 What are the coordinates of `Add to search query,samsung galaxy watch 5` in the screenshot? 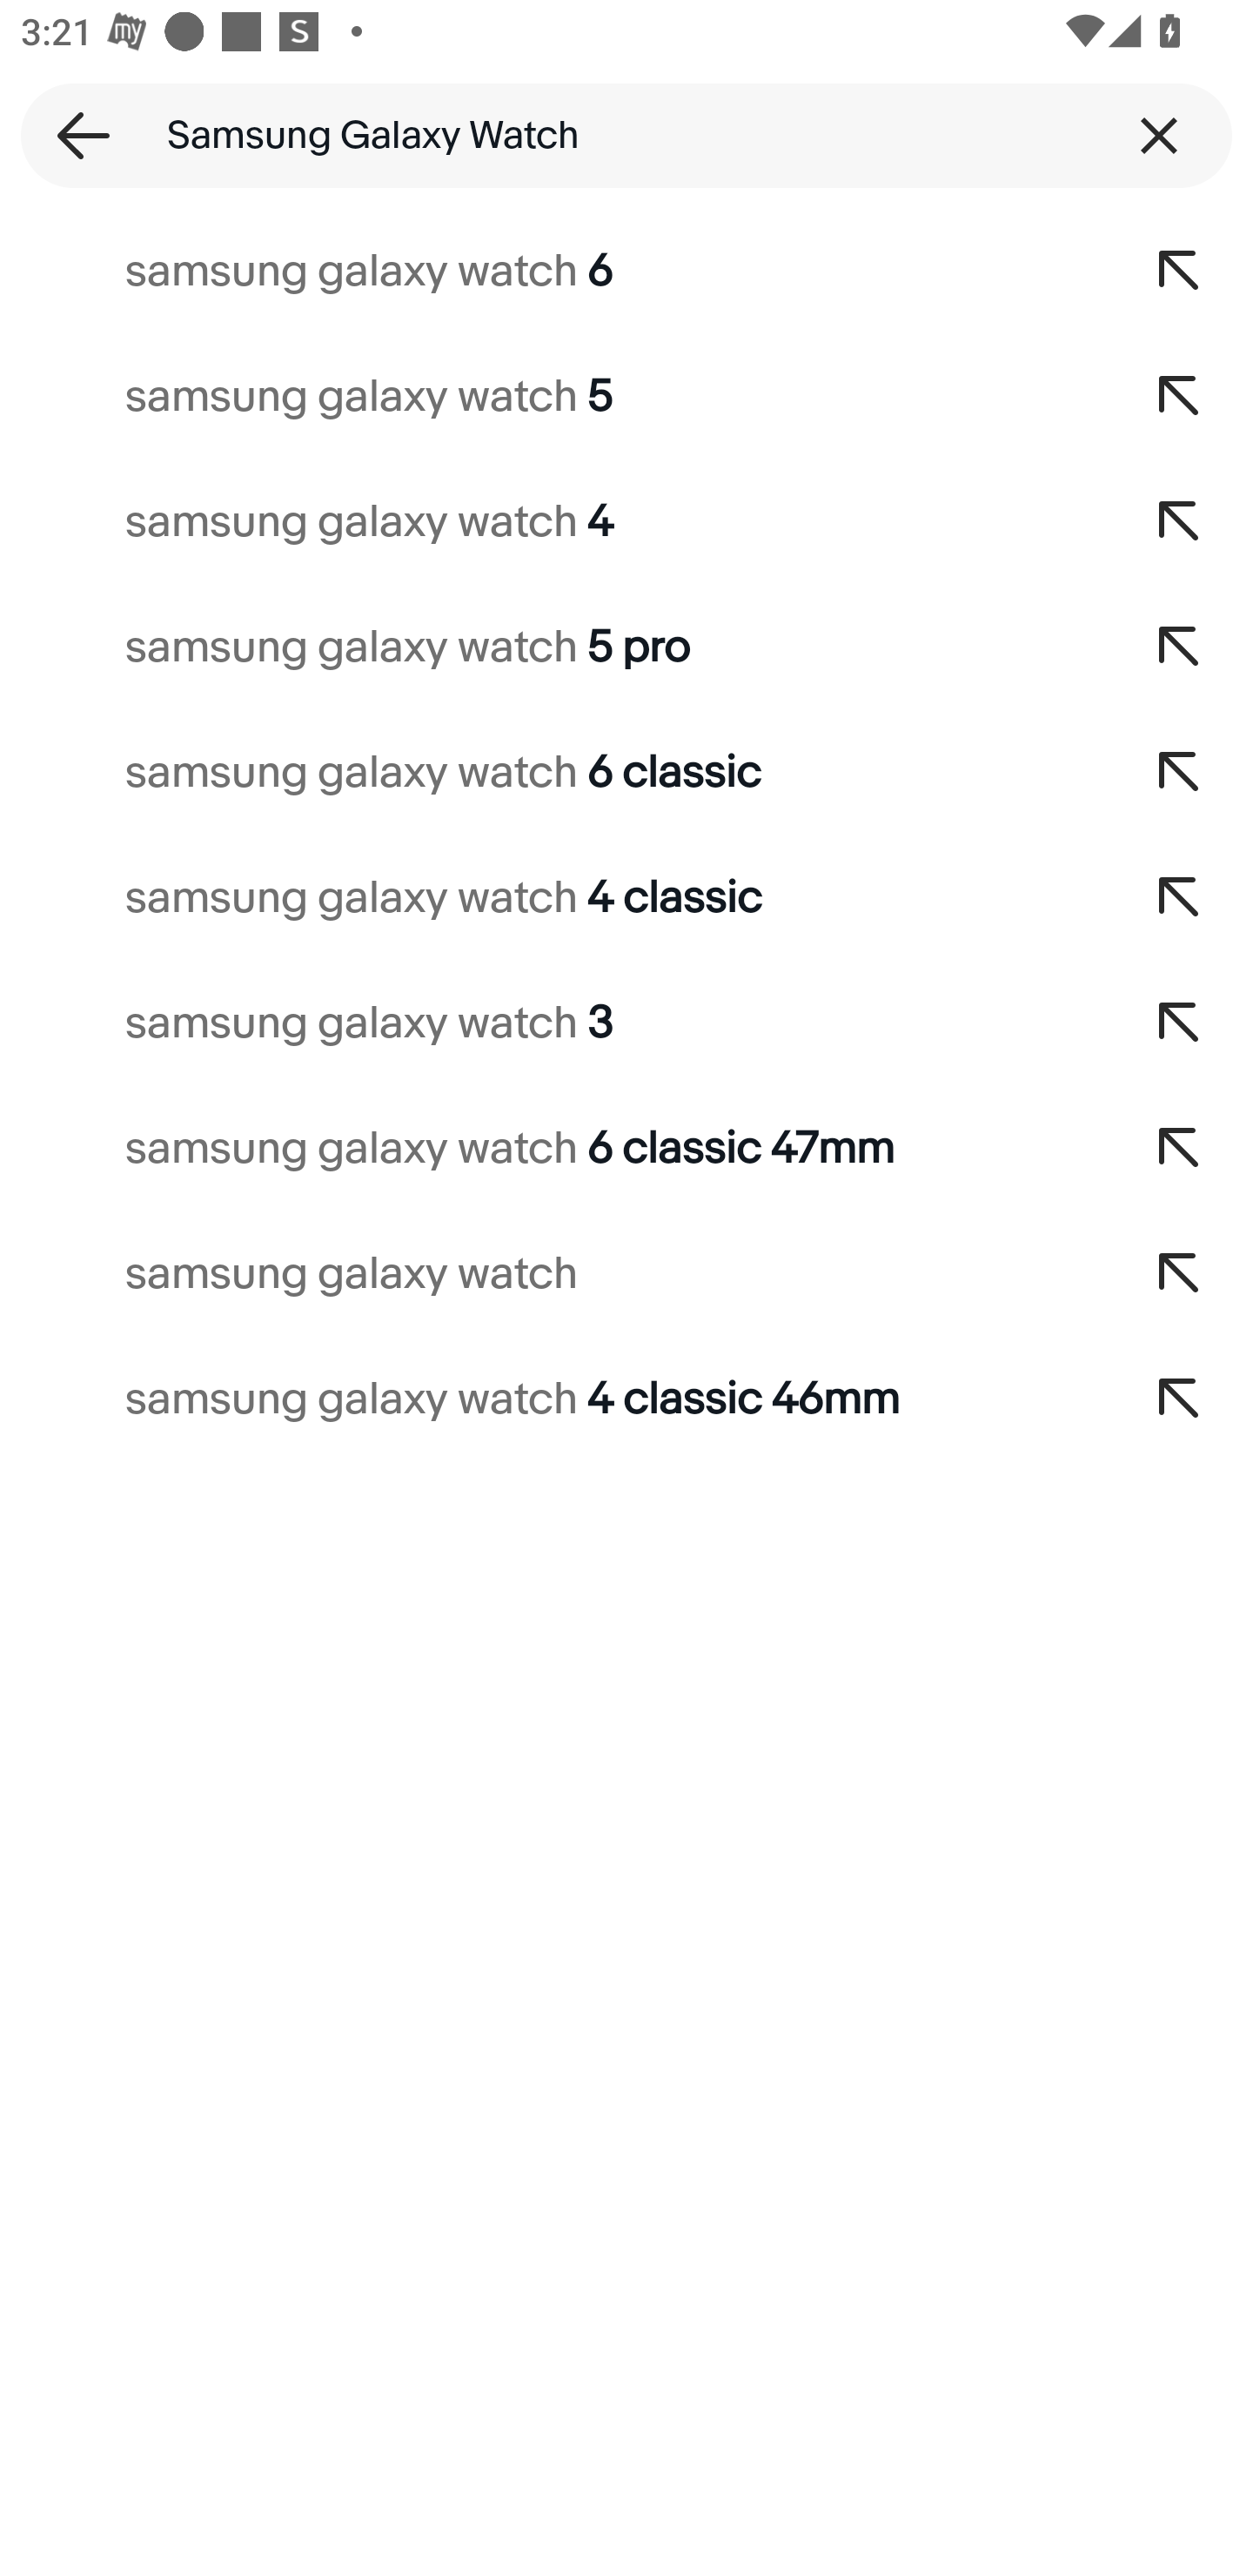 It's located at (1180, 396).